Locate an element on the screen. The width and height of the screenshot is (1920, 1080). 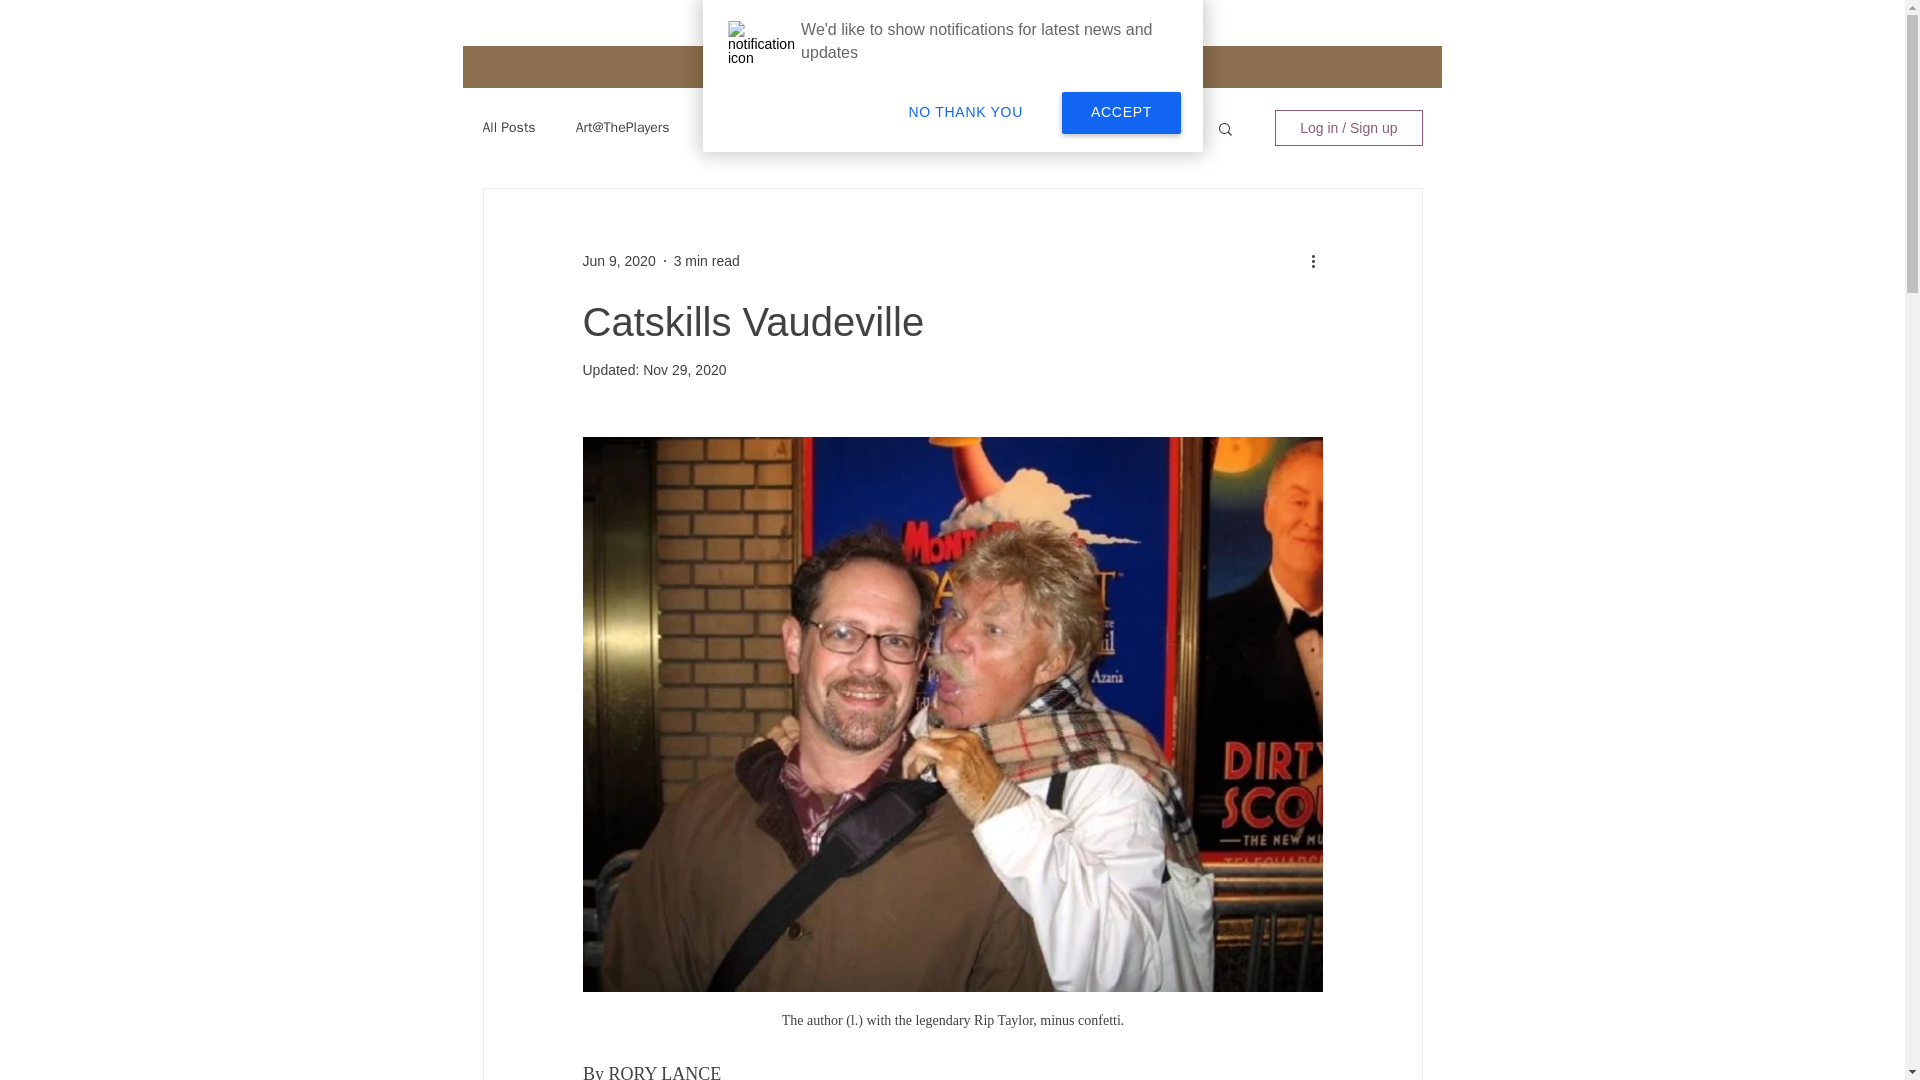
Jun 9, 2020 is located at coordinates (618, 259).